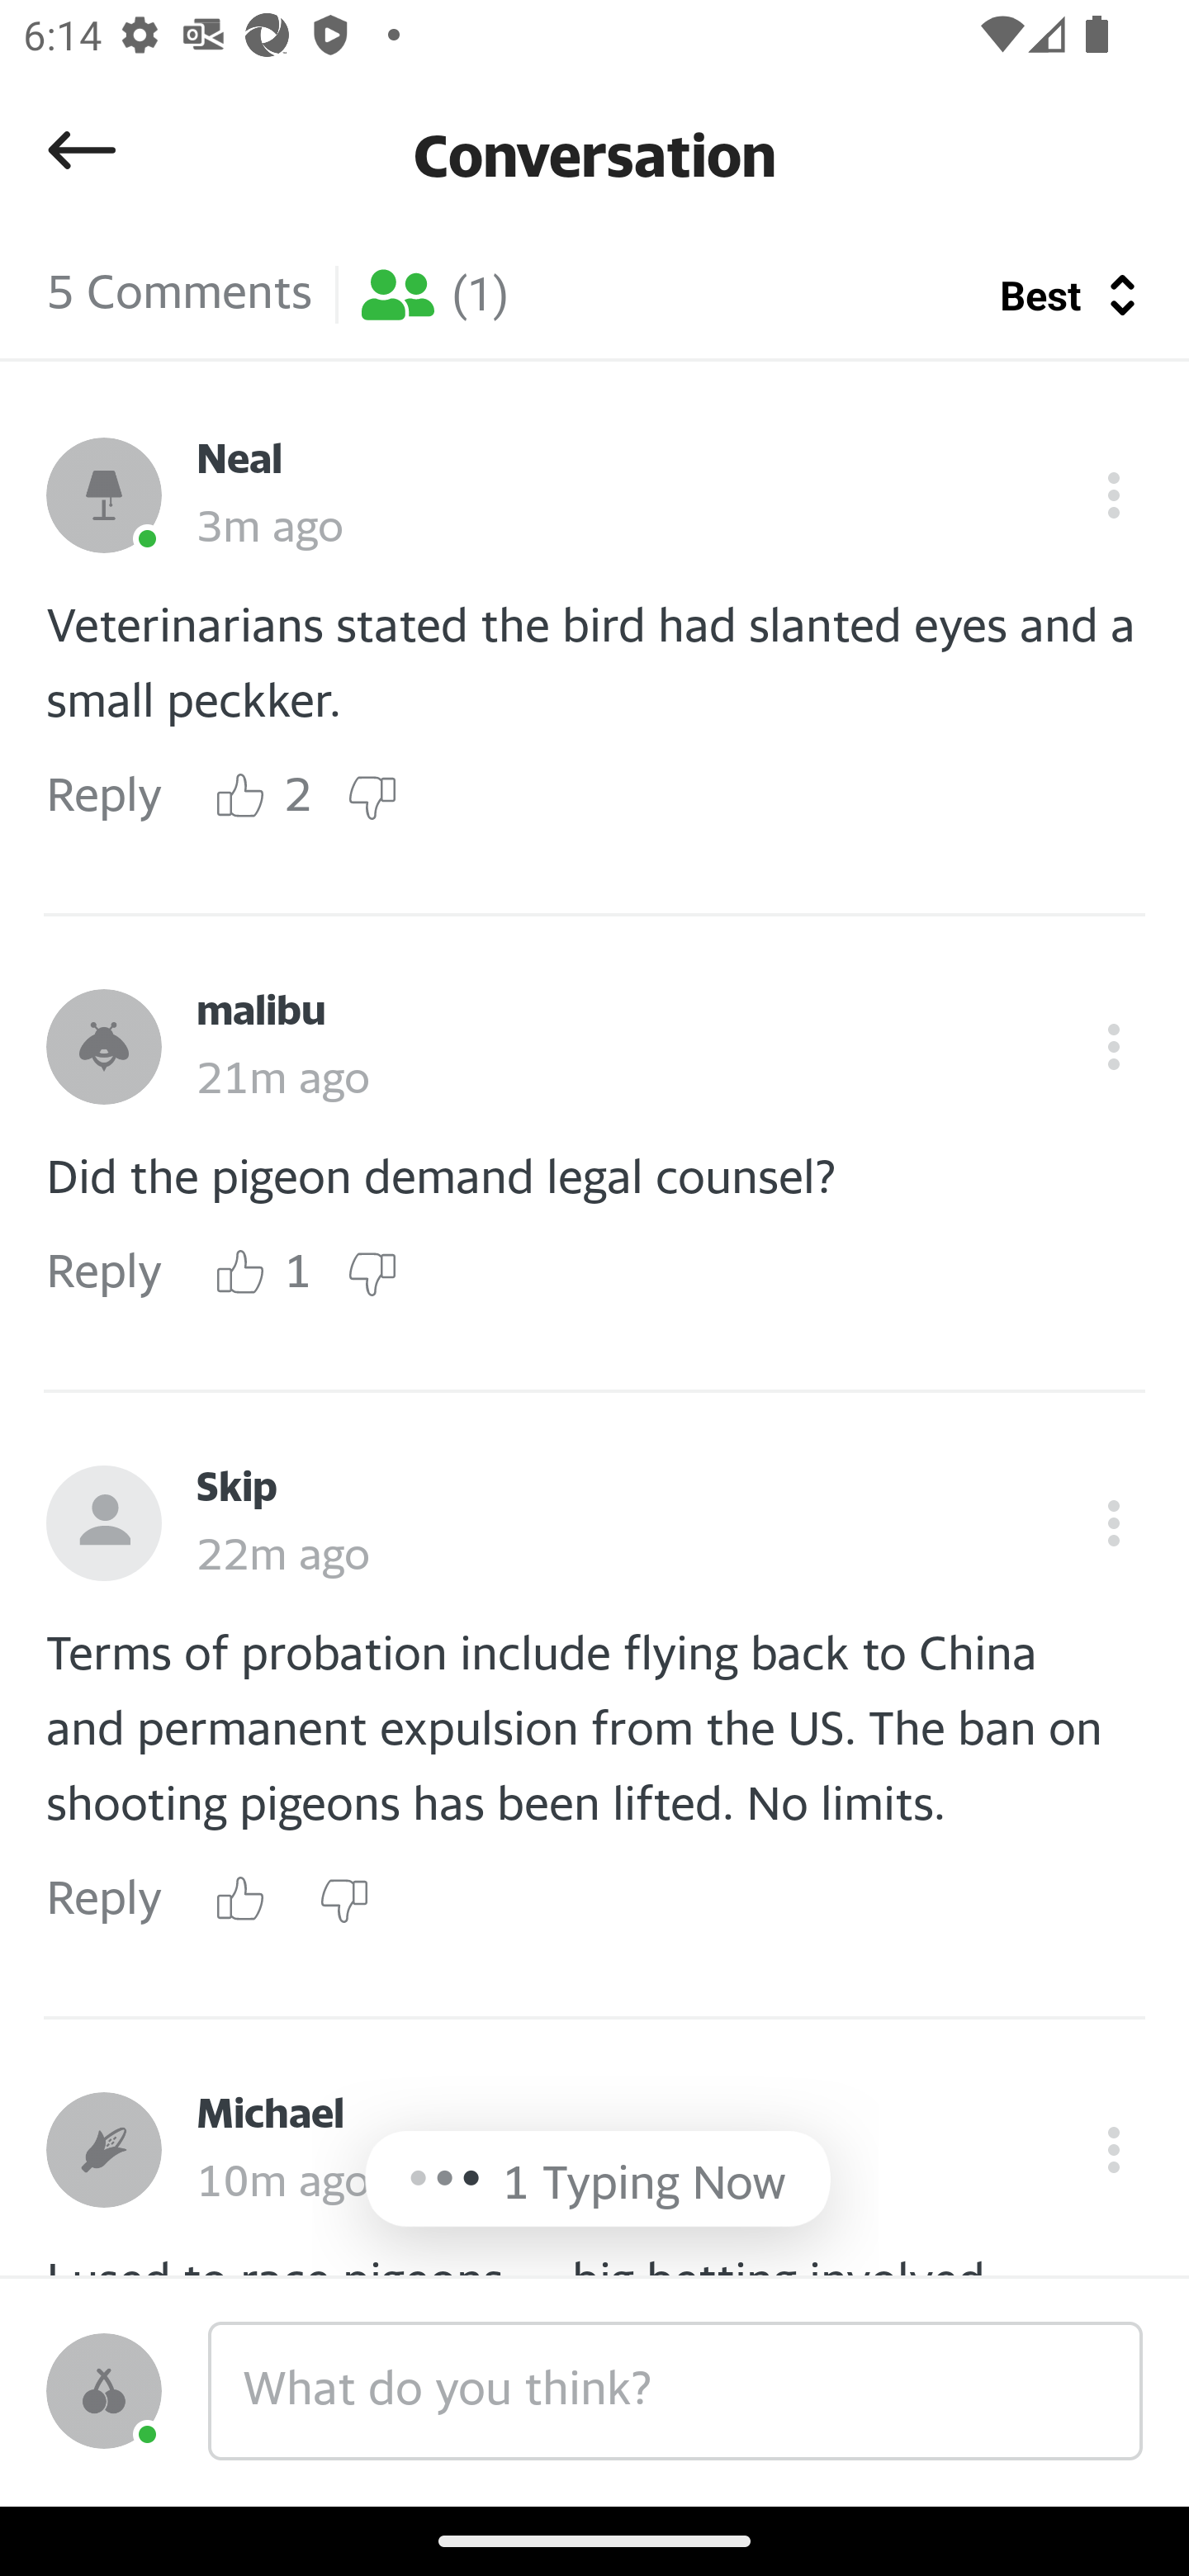 The image size is (1189, 2576). I want to click on Options menu, so click(1113, 1047).